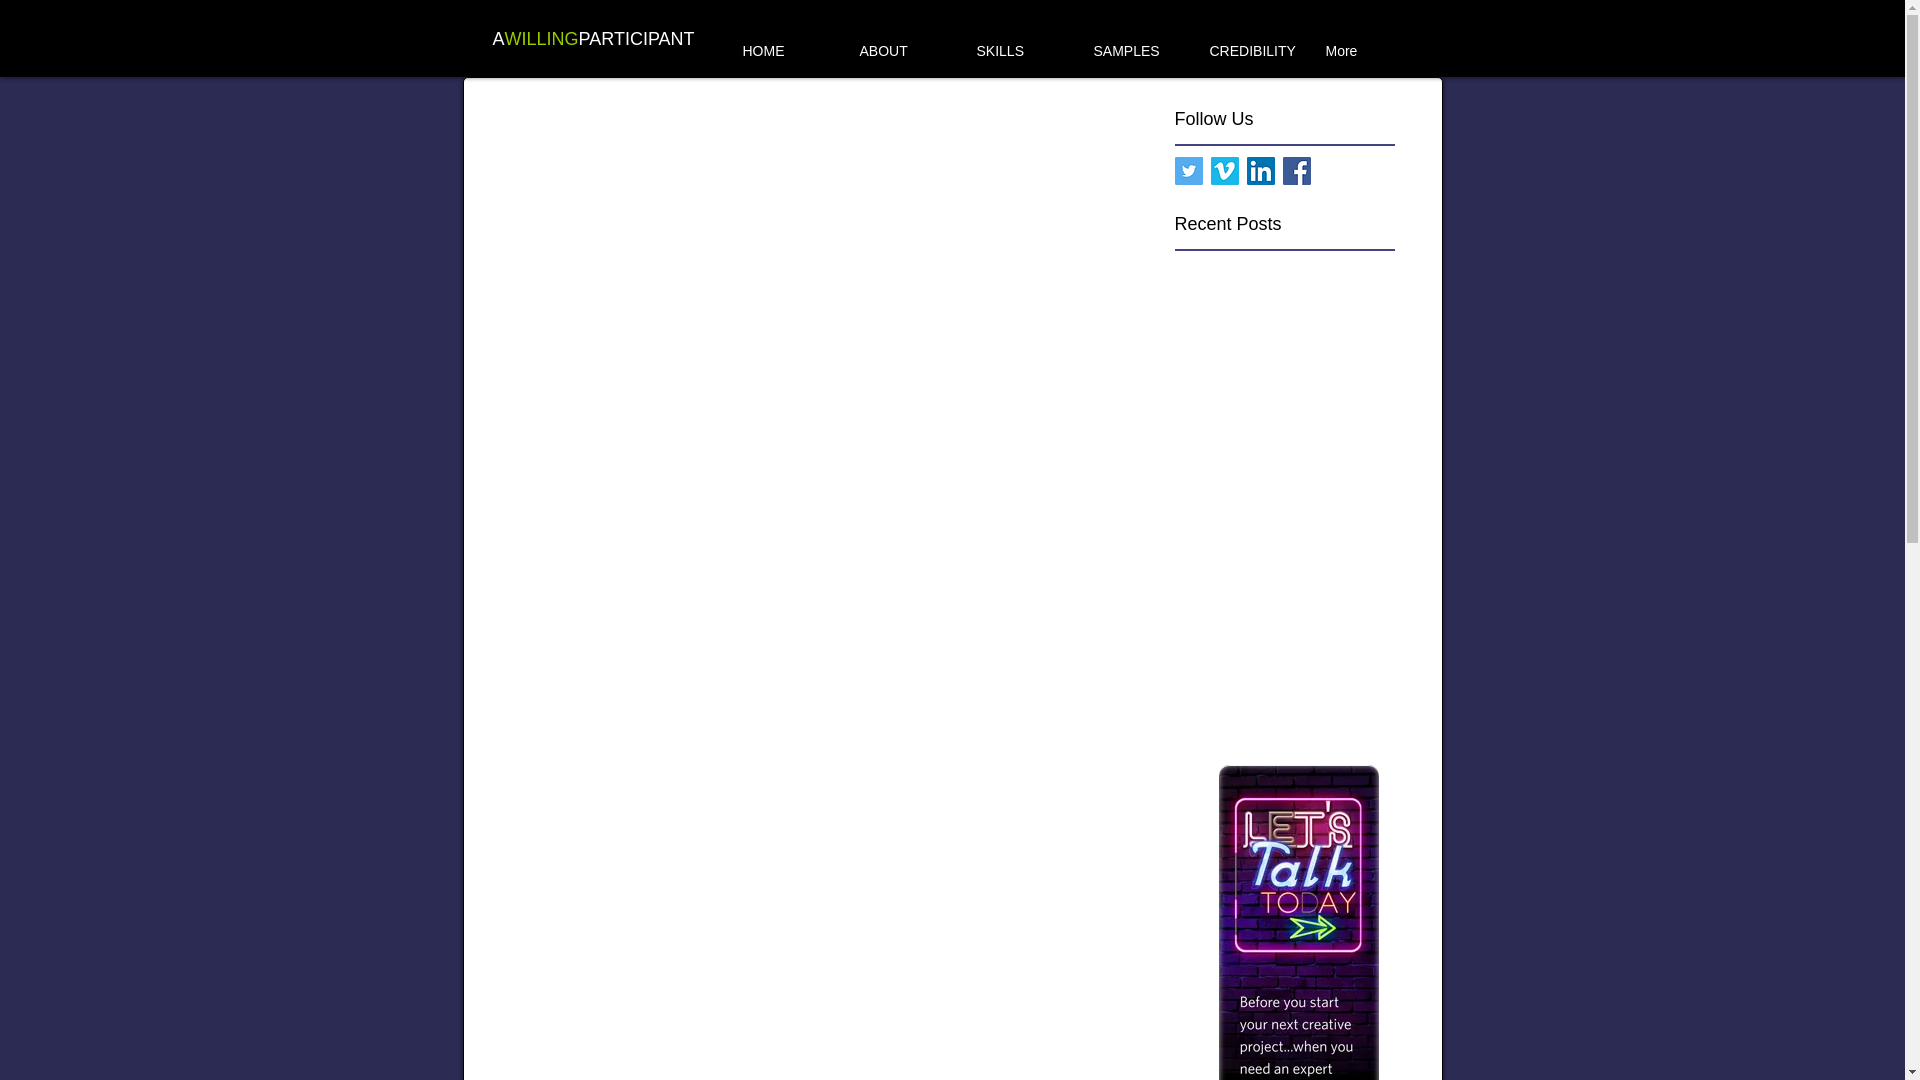  I want to click on HOME, so click(788, 42).